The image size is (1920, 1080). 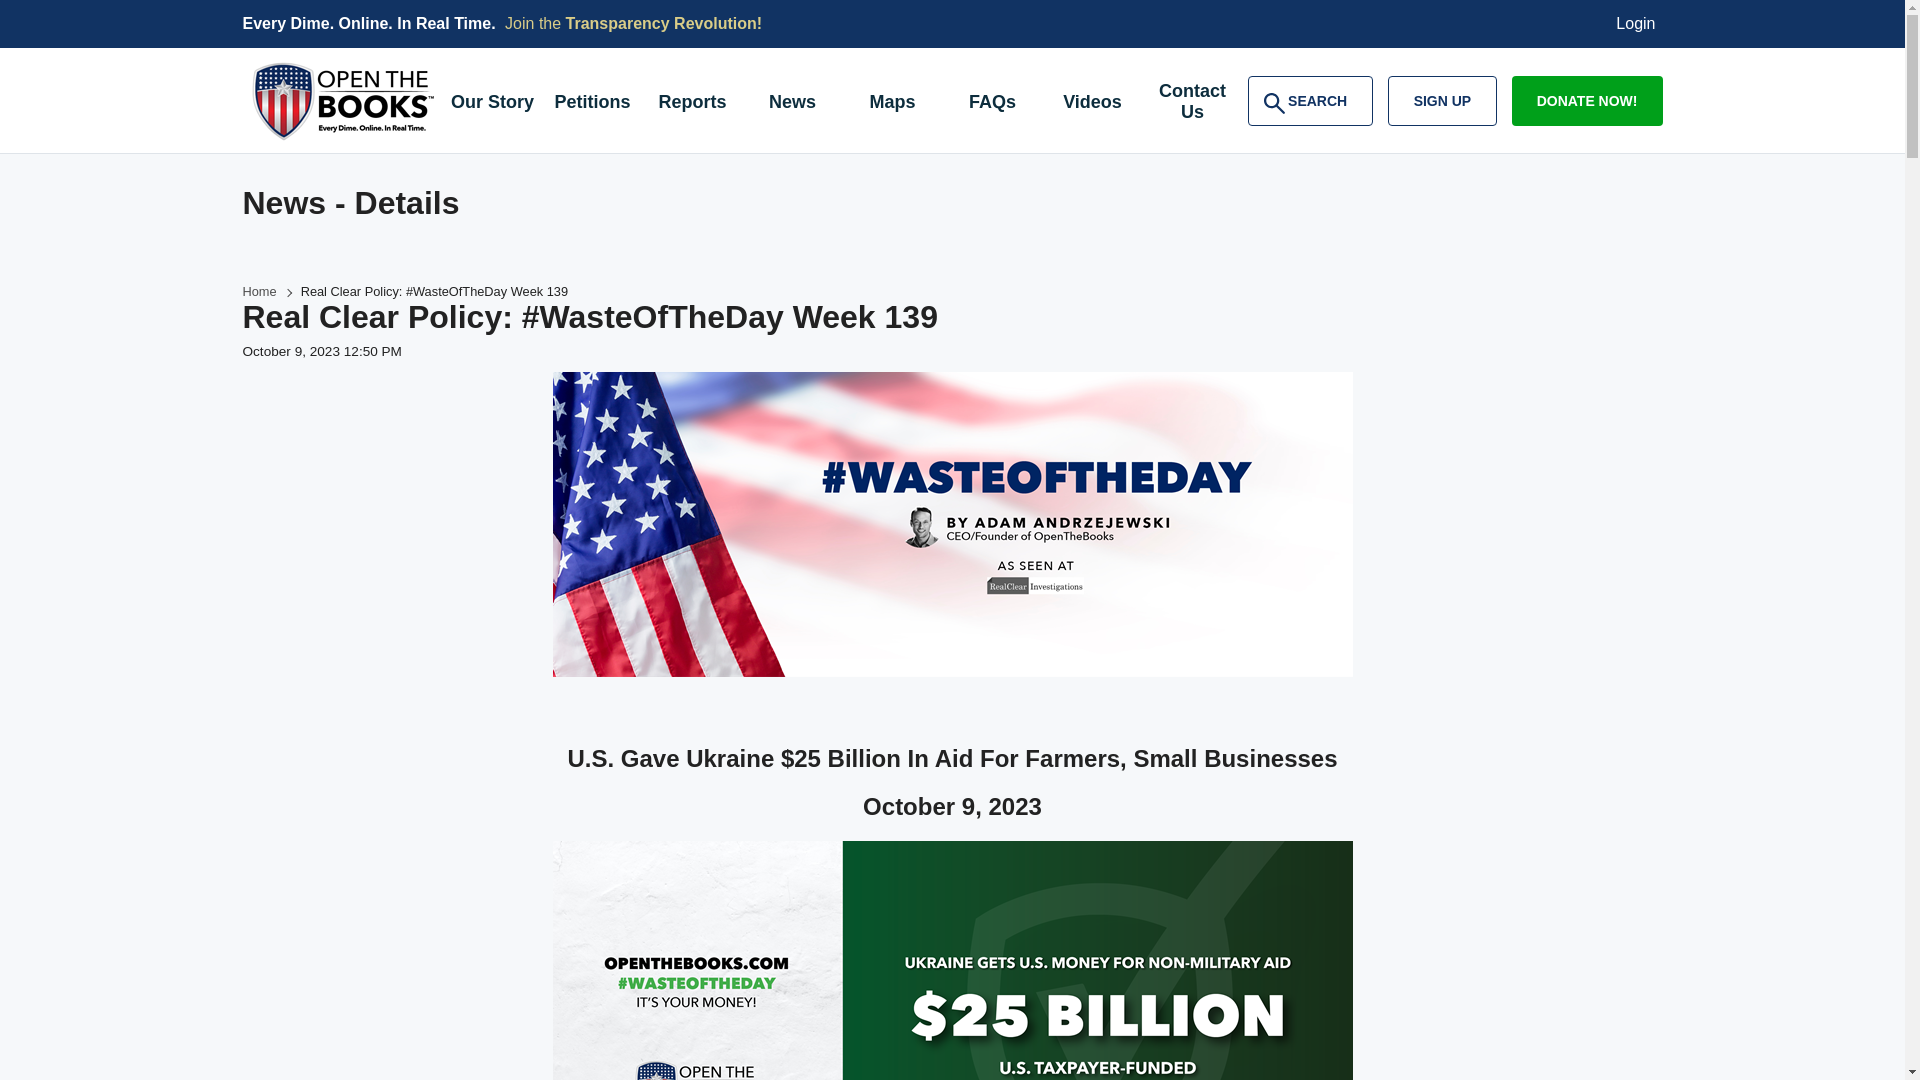 I want to click on Our Story, so click(x=491, y=104).